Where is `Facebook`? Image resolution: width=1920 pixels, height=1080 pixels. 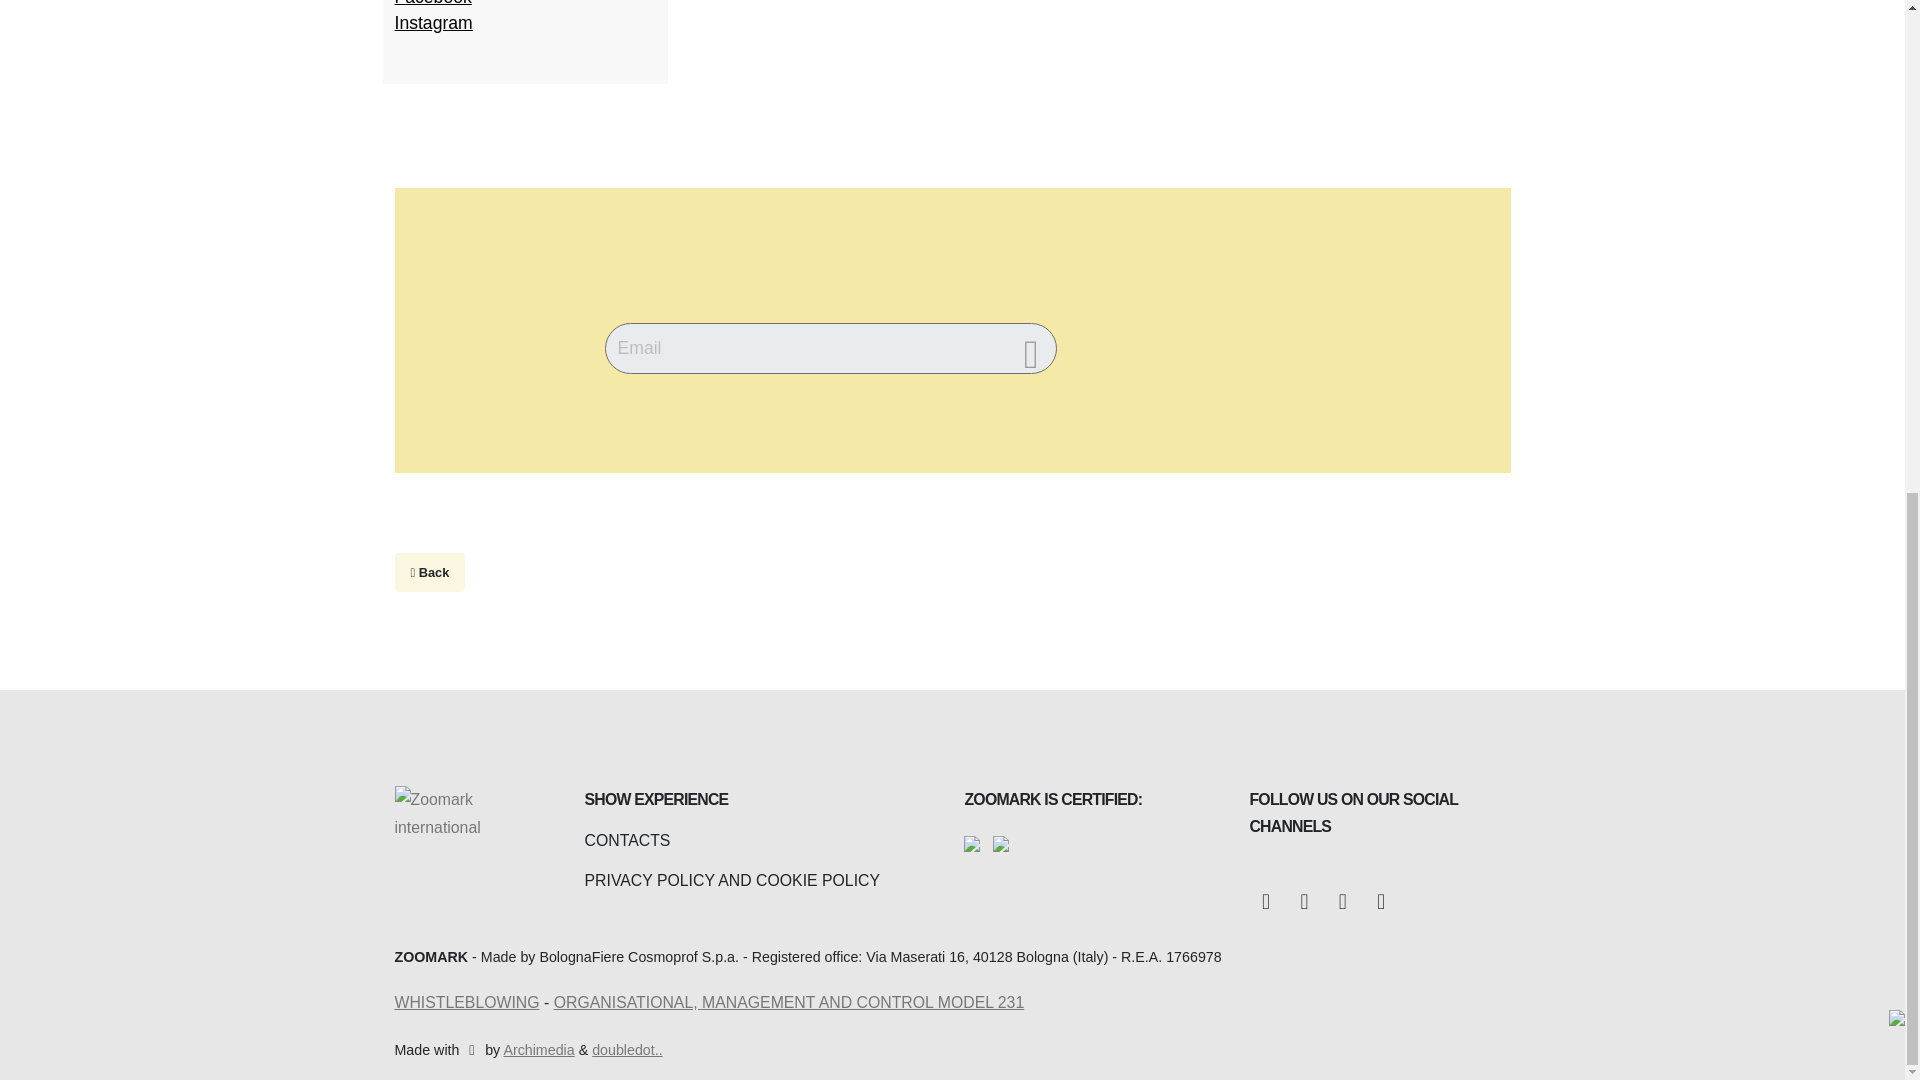
Facebook is located at coordinates (1266, 903).